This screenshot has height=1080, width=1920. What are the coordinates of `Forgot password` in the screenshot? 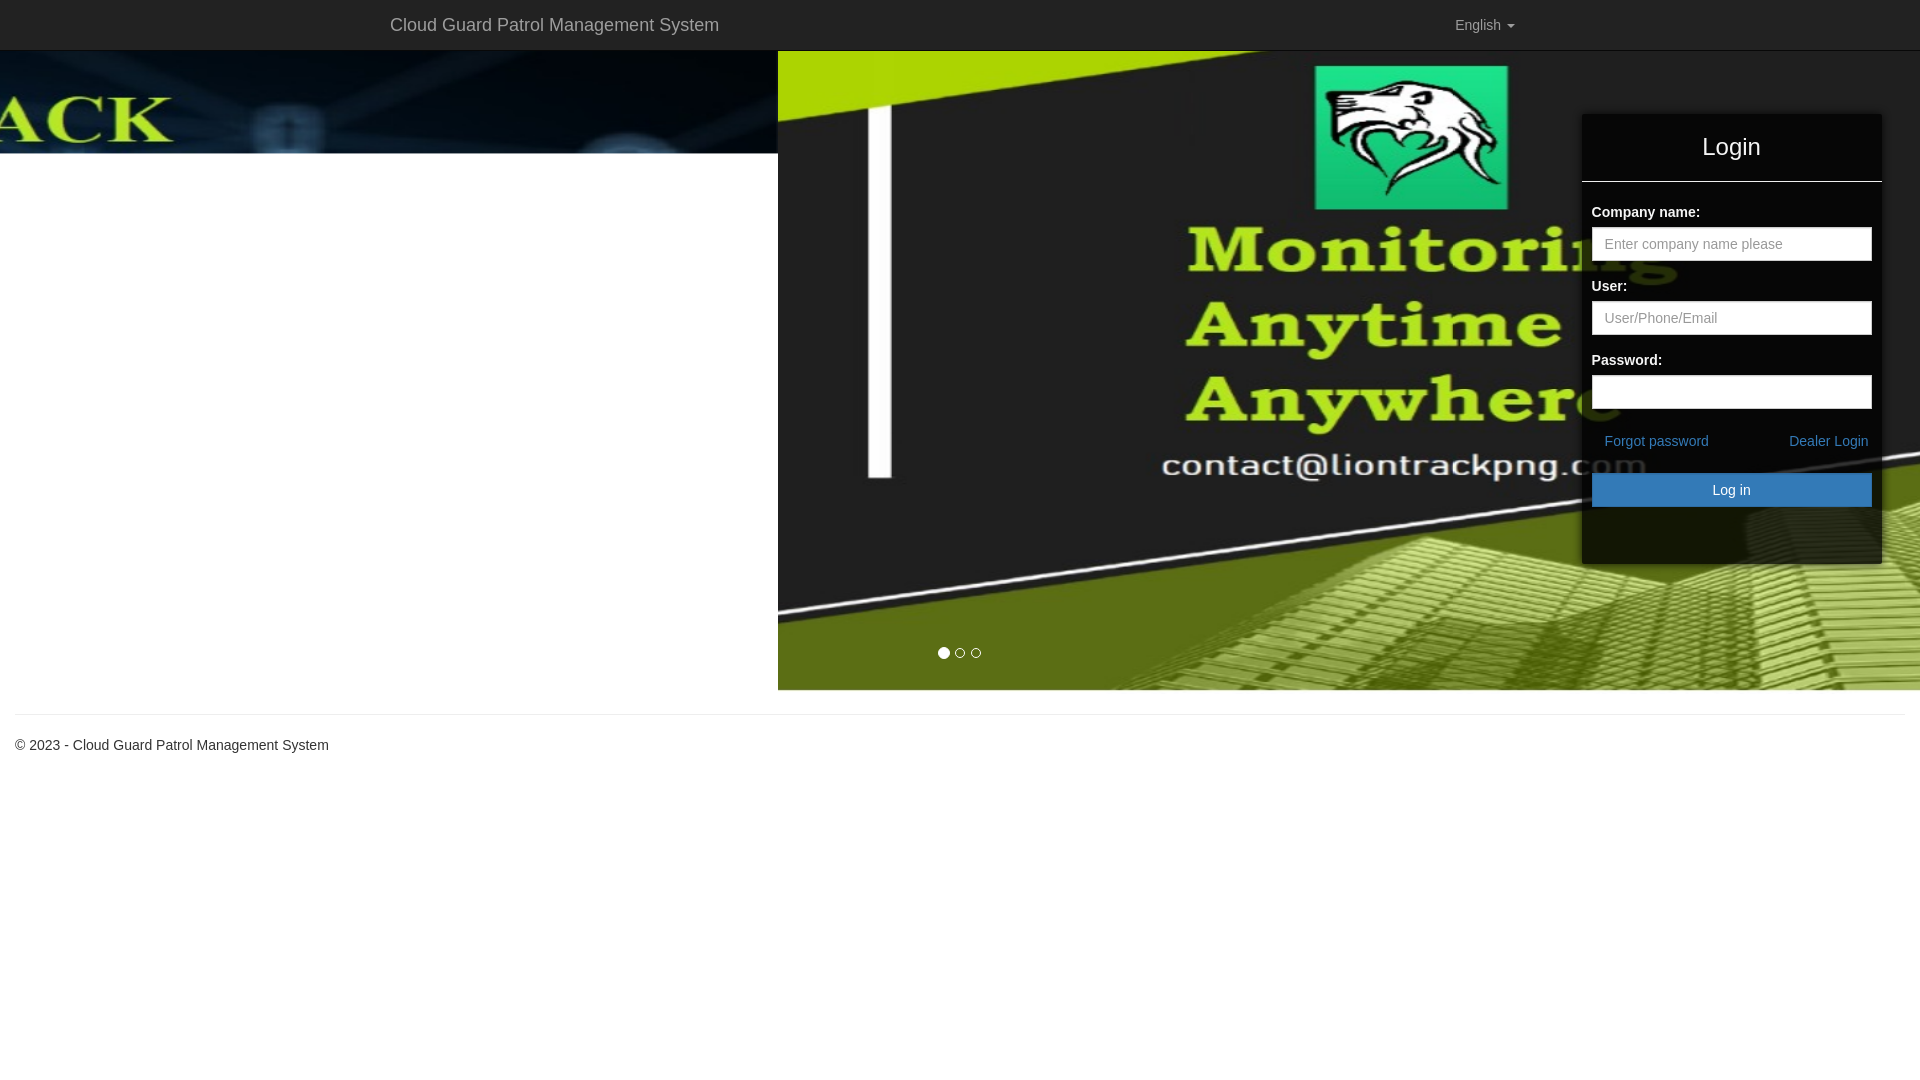 It's located at (1657, 441).